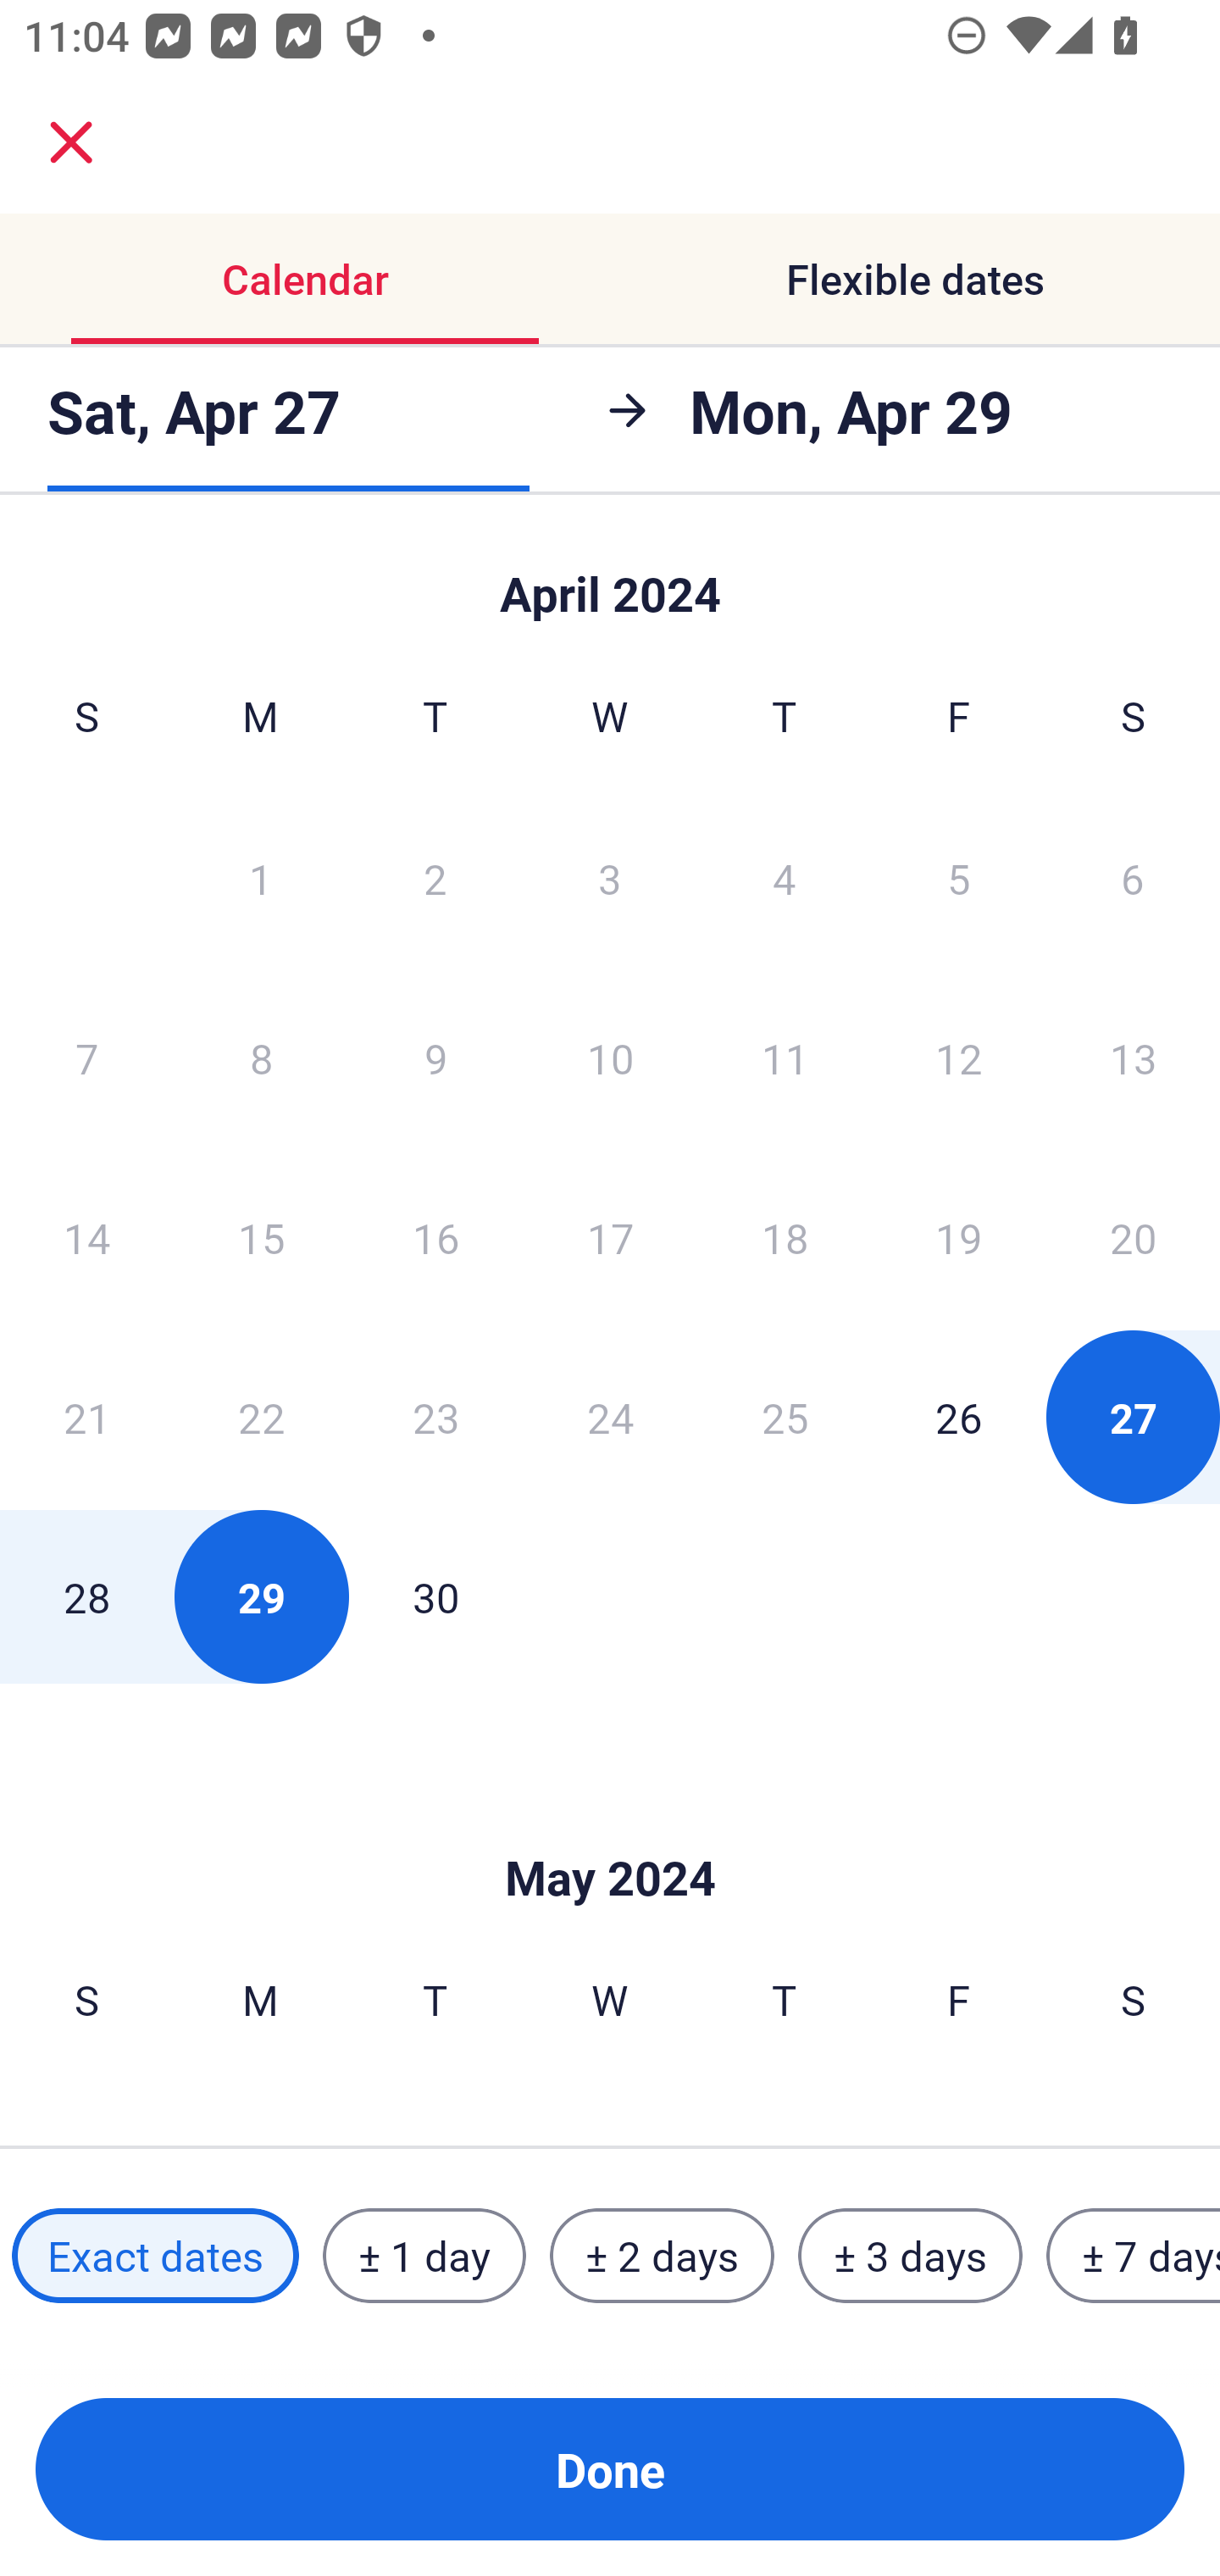 The width and height of the screenshot is (1220, 2576). I want to click on Skip to Done, so click(610, 580).